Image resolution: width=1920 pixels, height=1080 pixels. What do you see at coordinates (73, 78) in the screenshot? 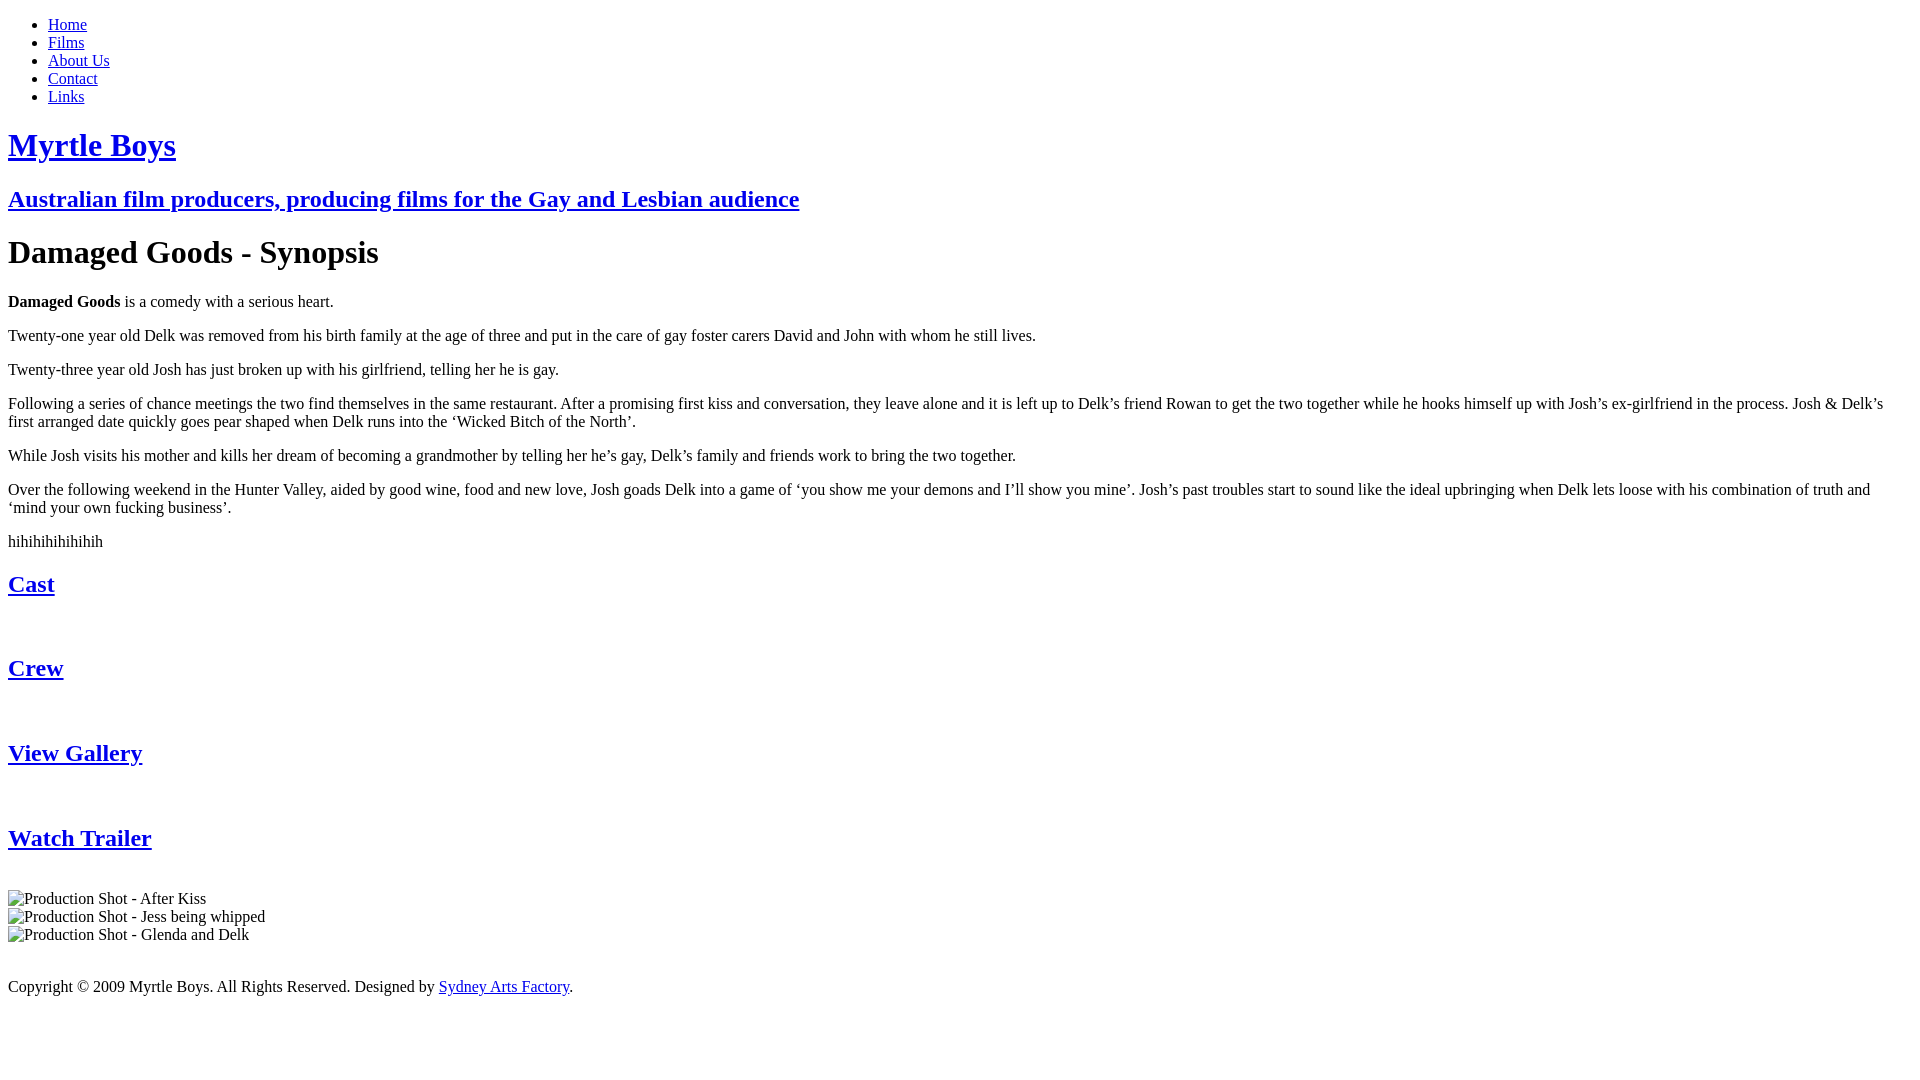
I see `Contact` at bounding box center [73, 78].